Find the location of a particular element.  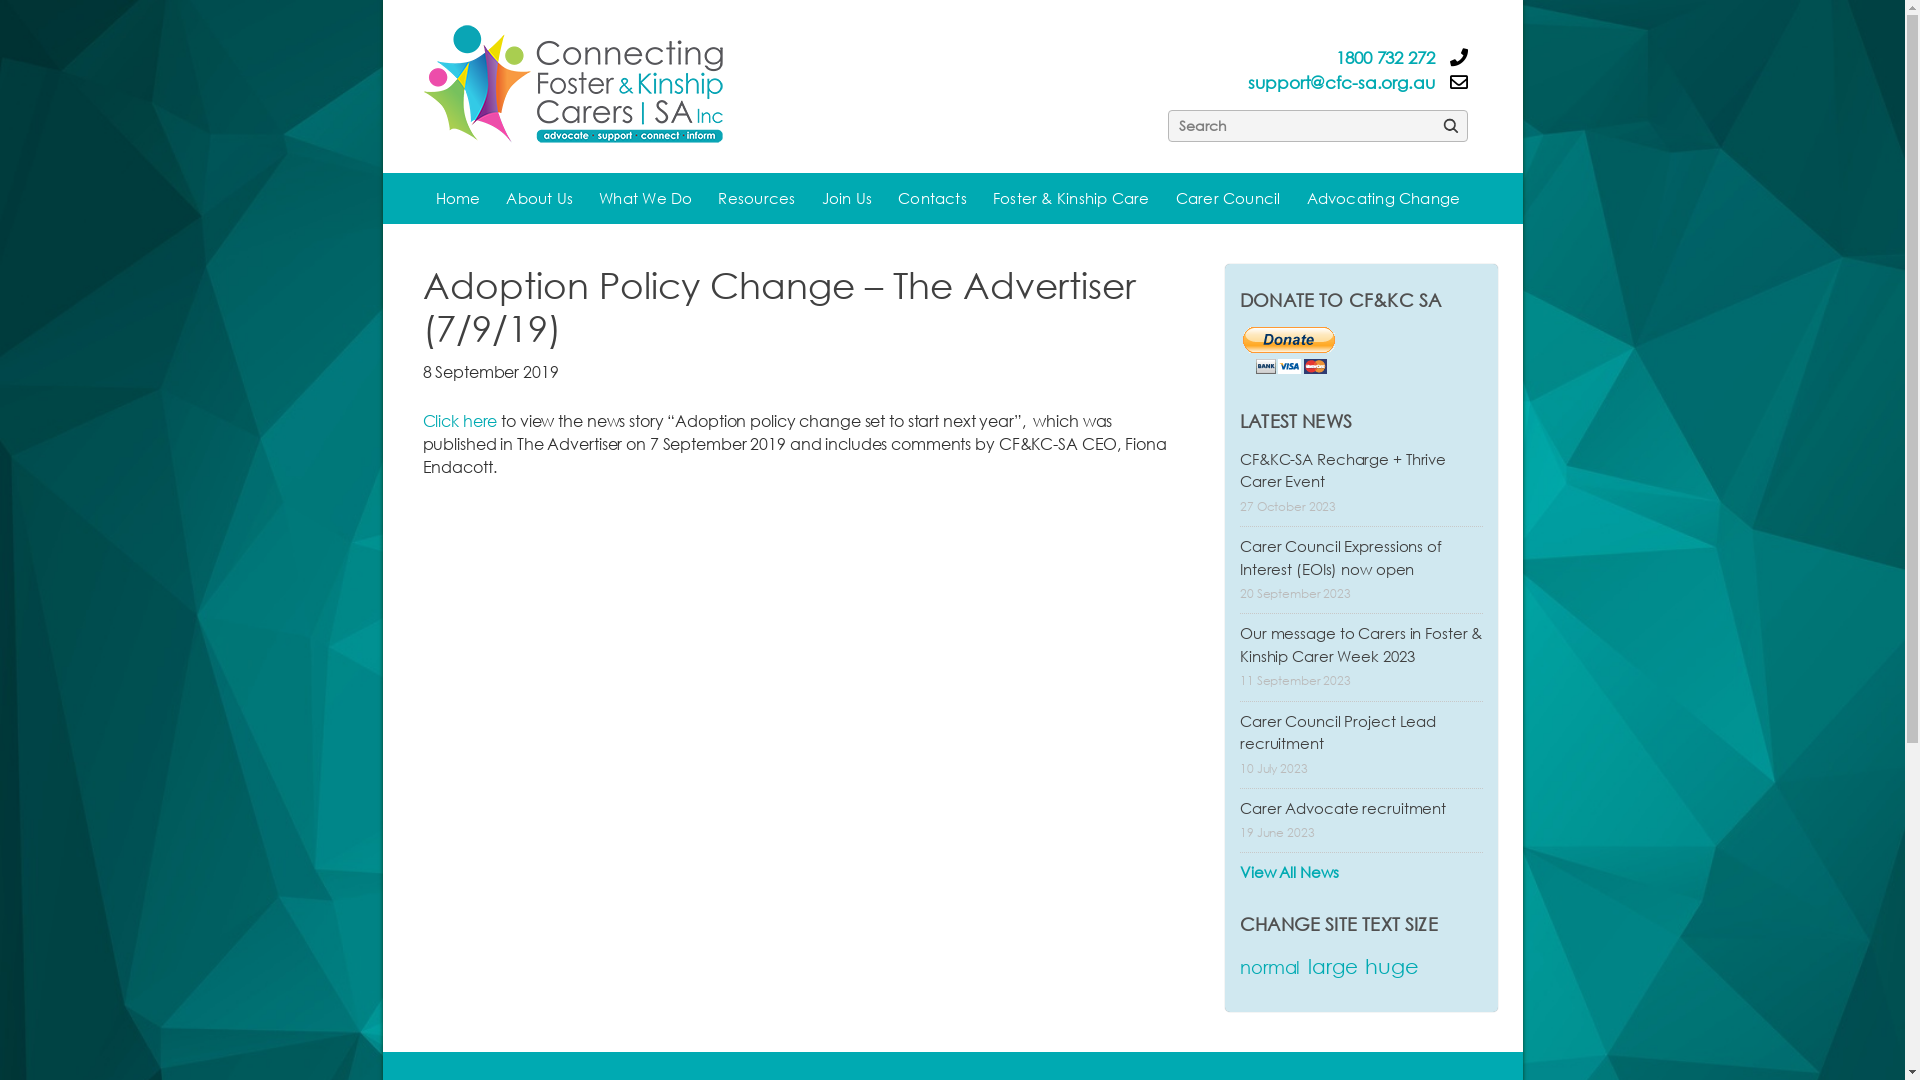

Carer Advocate recruitment is located at coordinates (1343, 808).